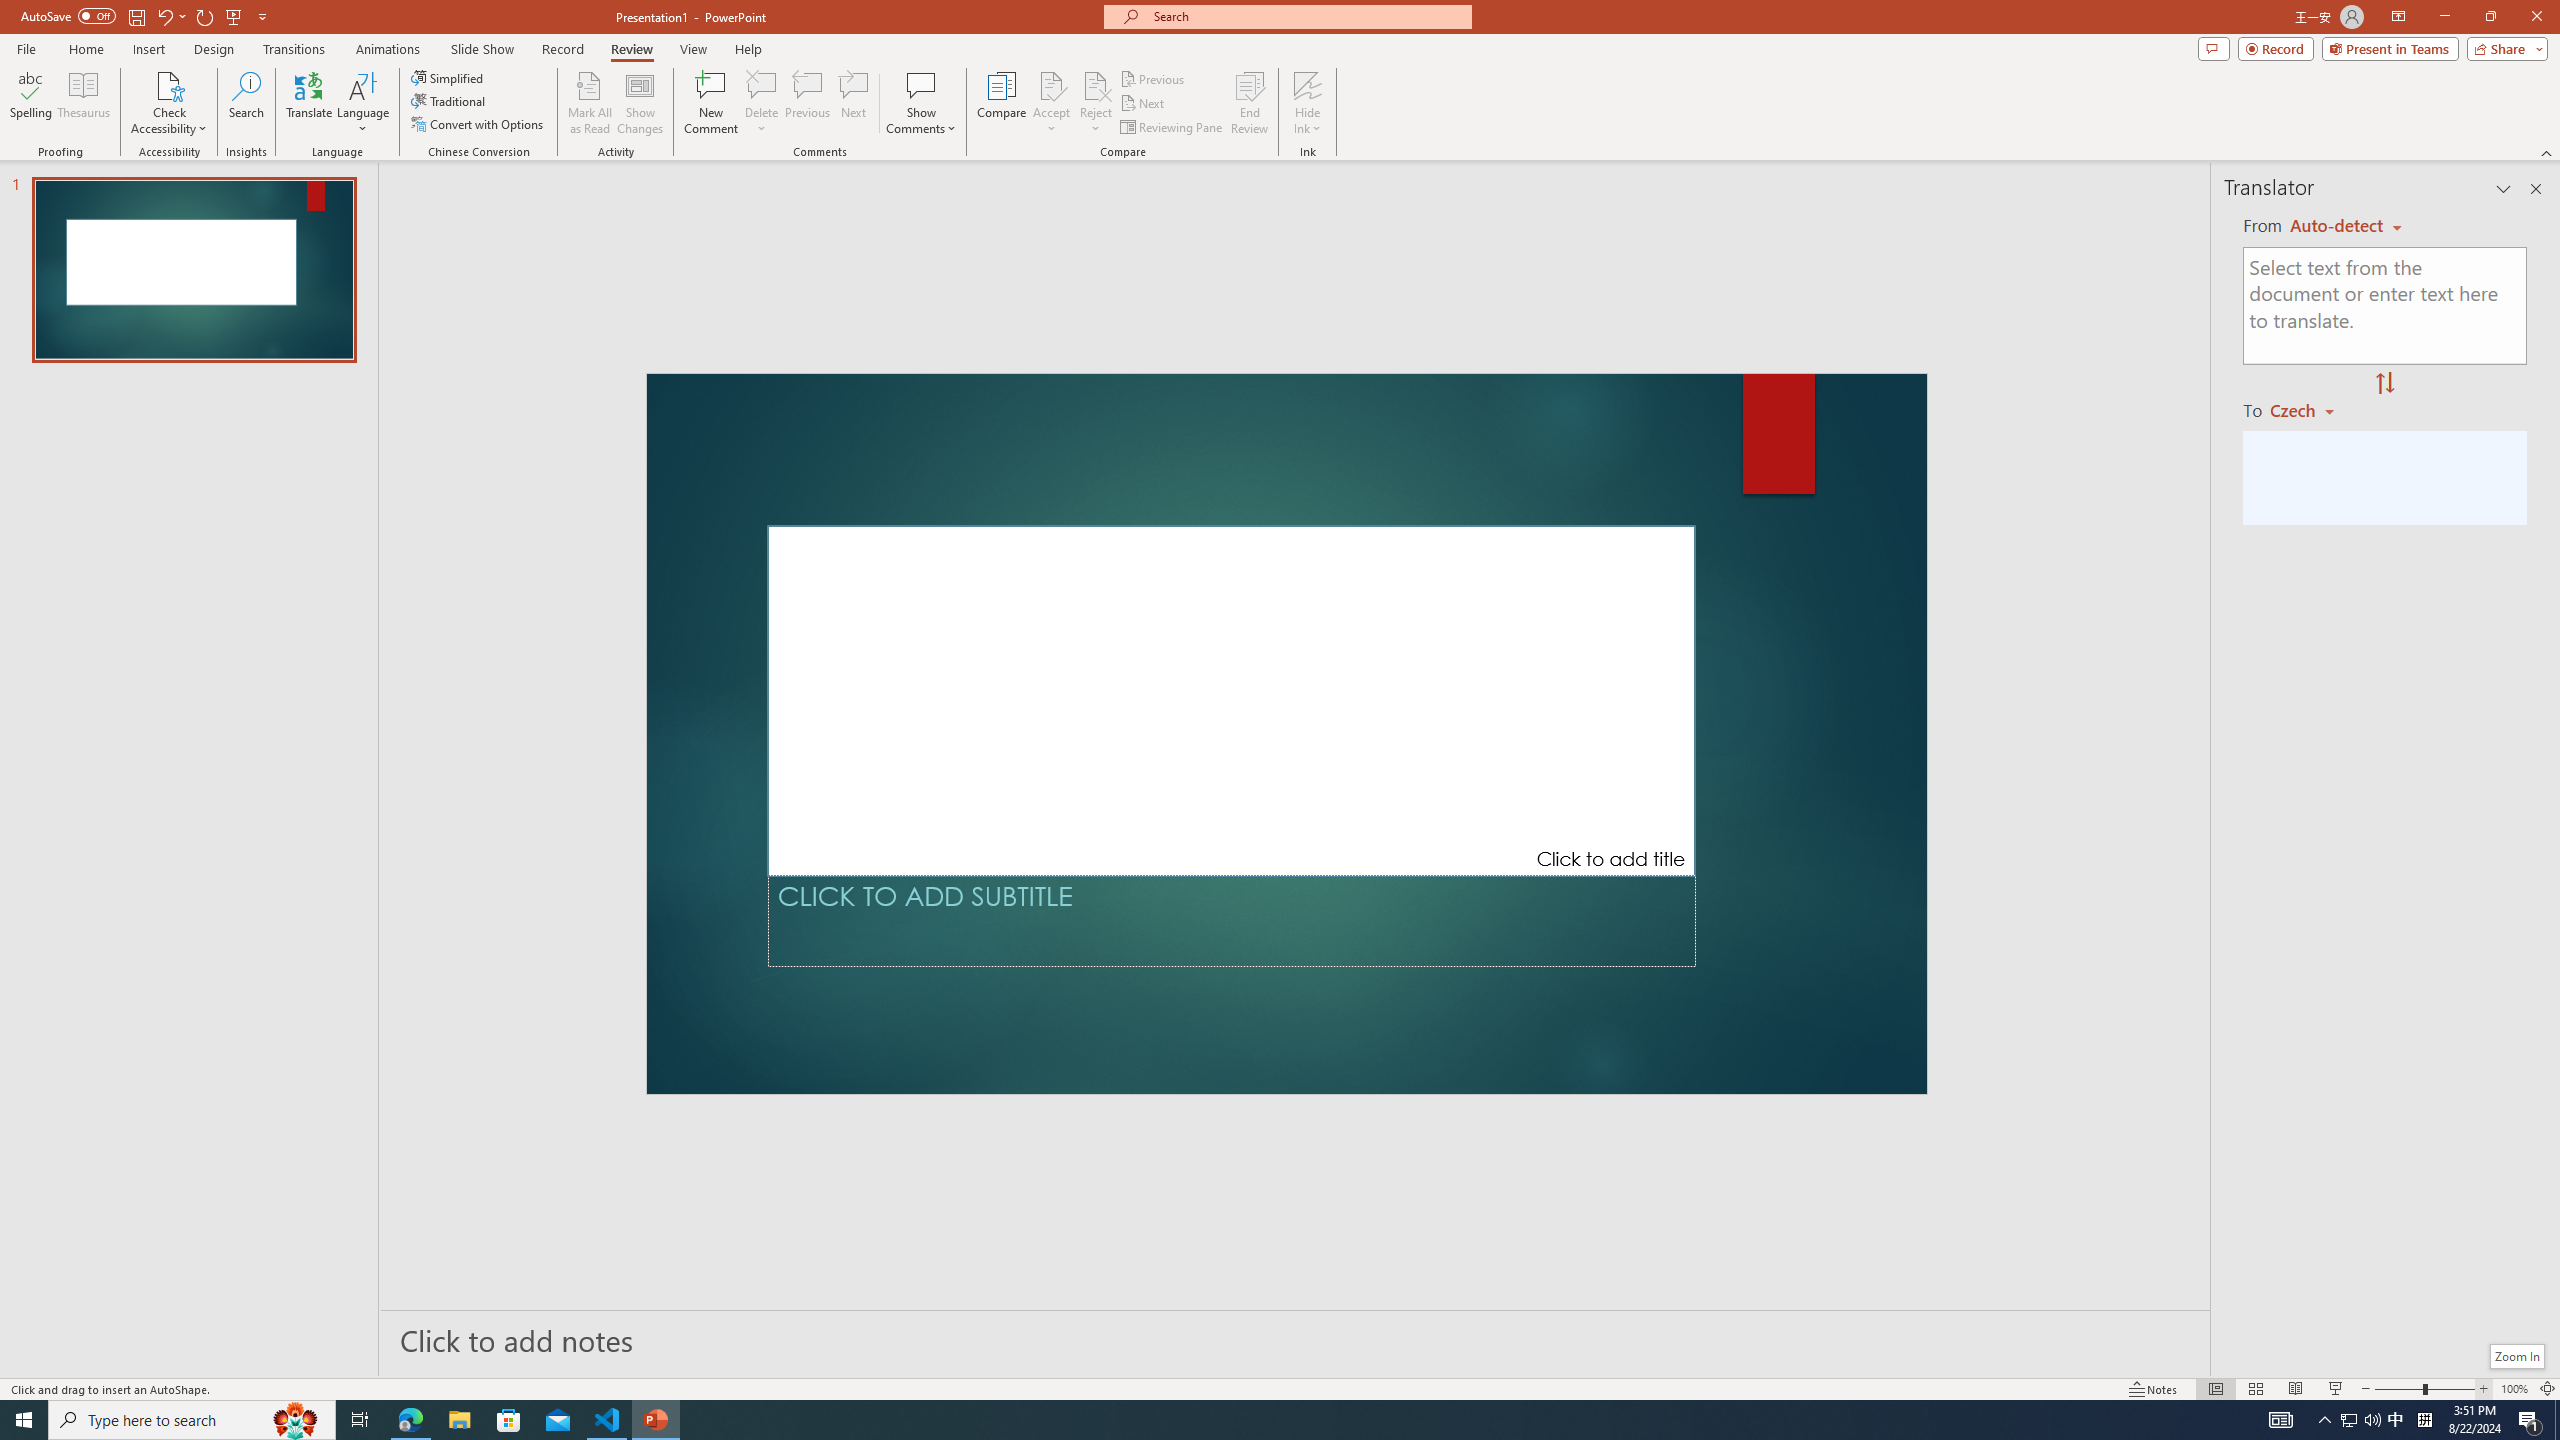  What do you see at coordinates (136, 16) in the screenshot?
I see `Save` at bounding box center [136, 16].